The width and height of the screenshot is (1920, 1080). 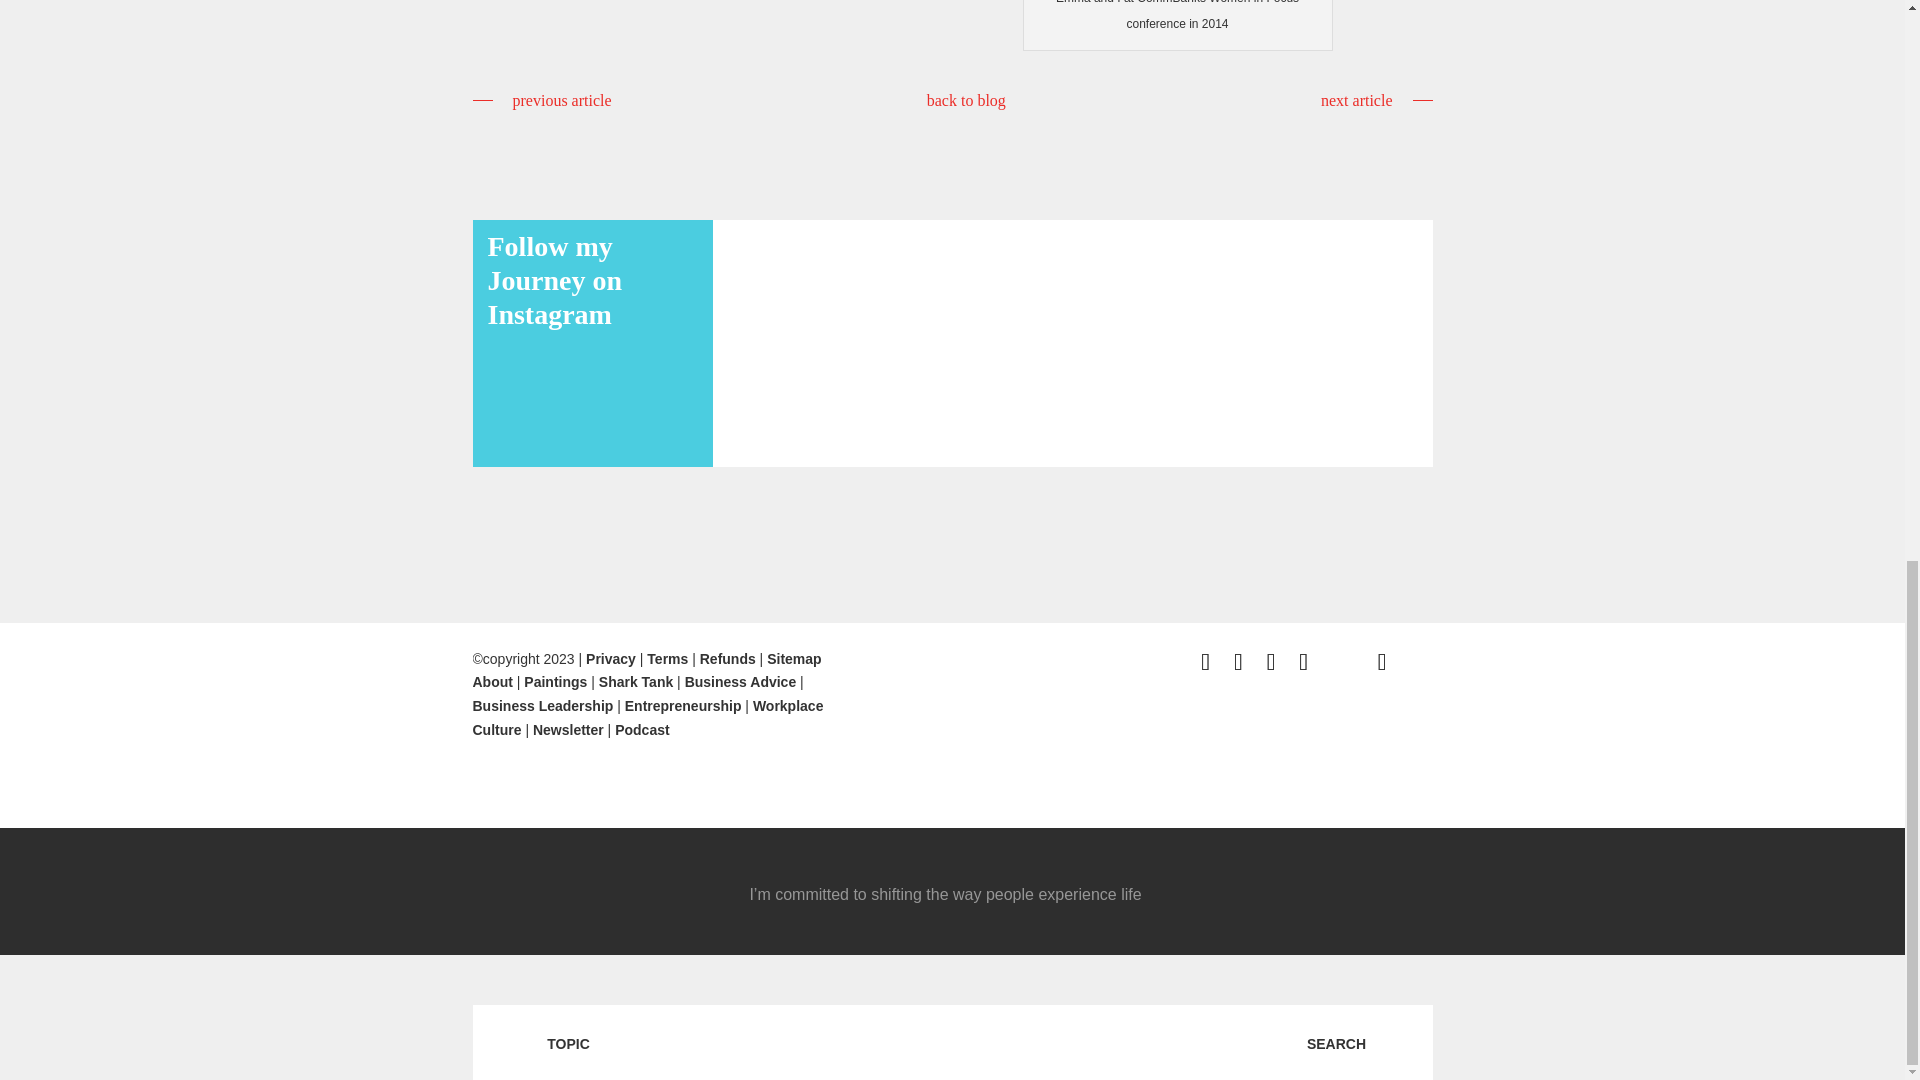 What do you see at coordinates (966, 100) in the screenshot?
I see `back to blog` at bounding box center [966, 100].